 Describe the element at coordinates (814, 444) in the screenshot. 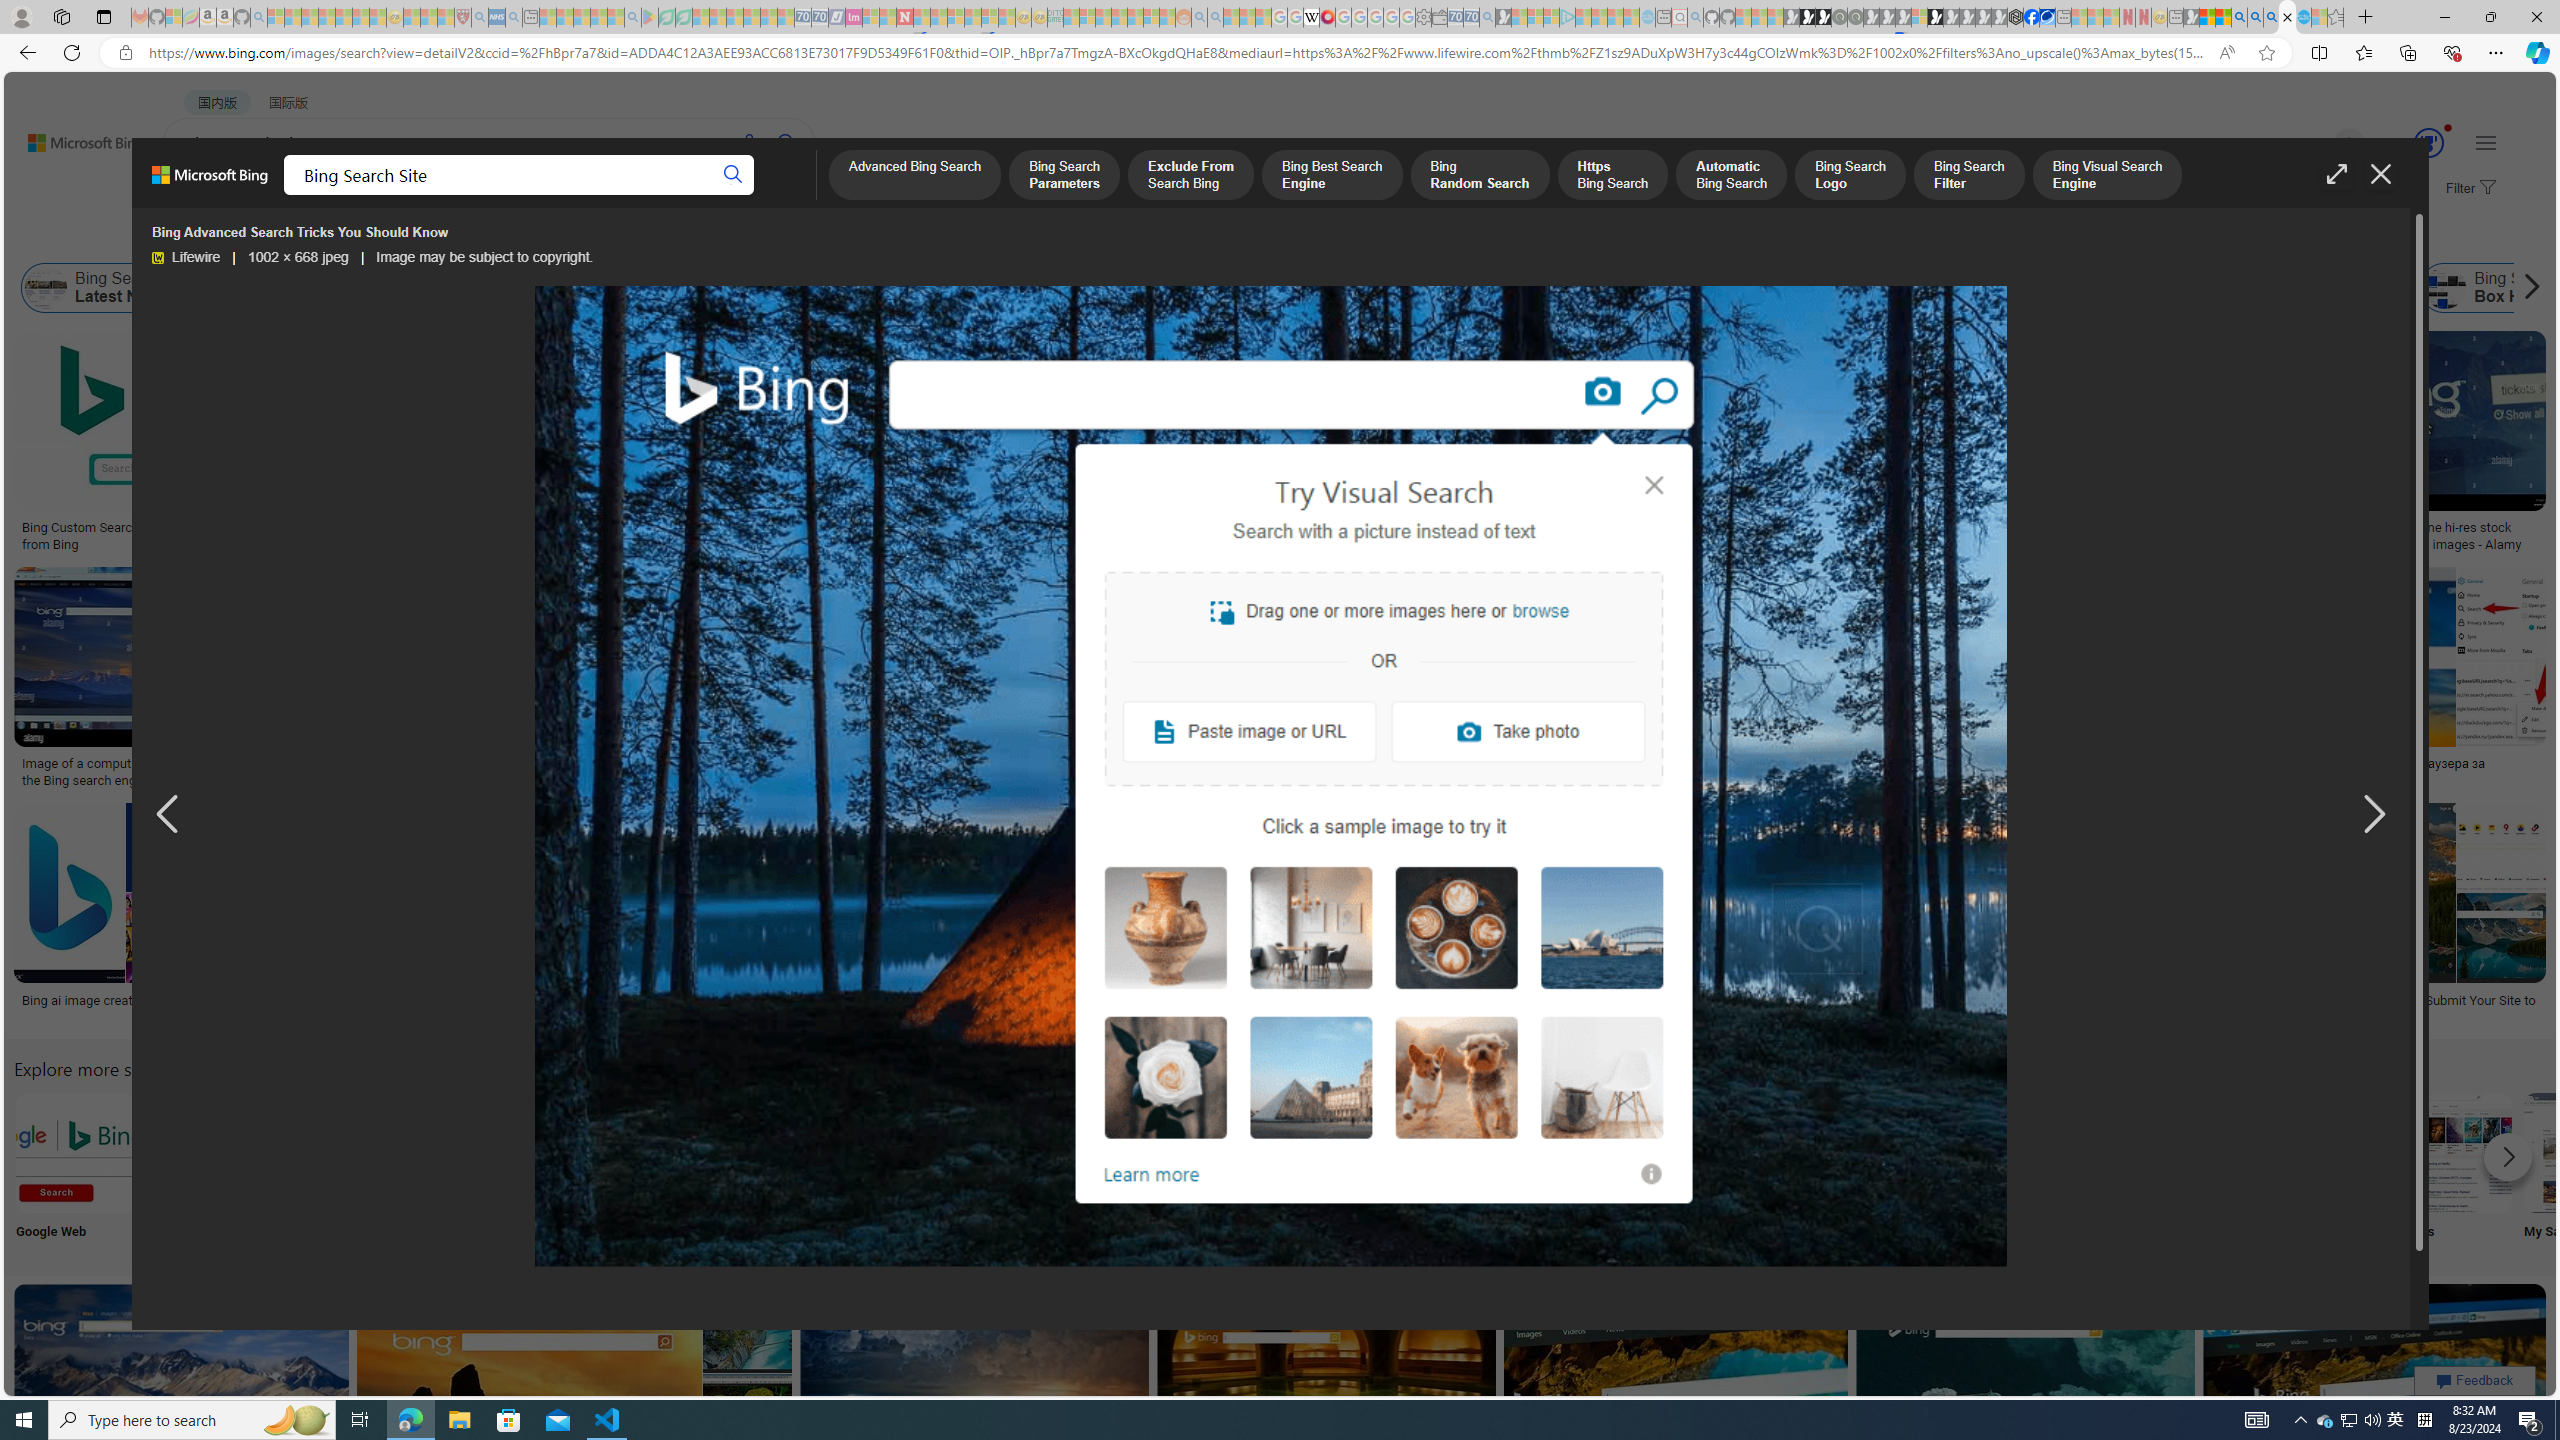

I see `Bing Advanced Search Tricks You Should KnowSave` at that location.